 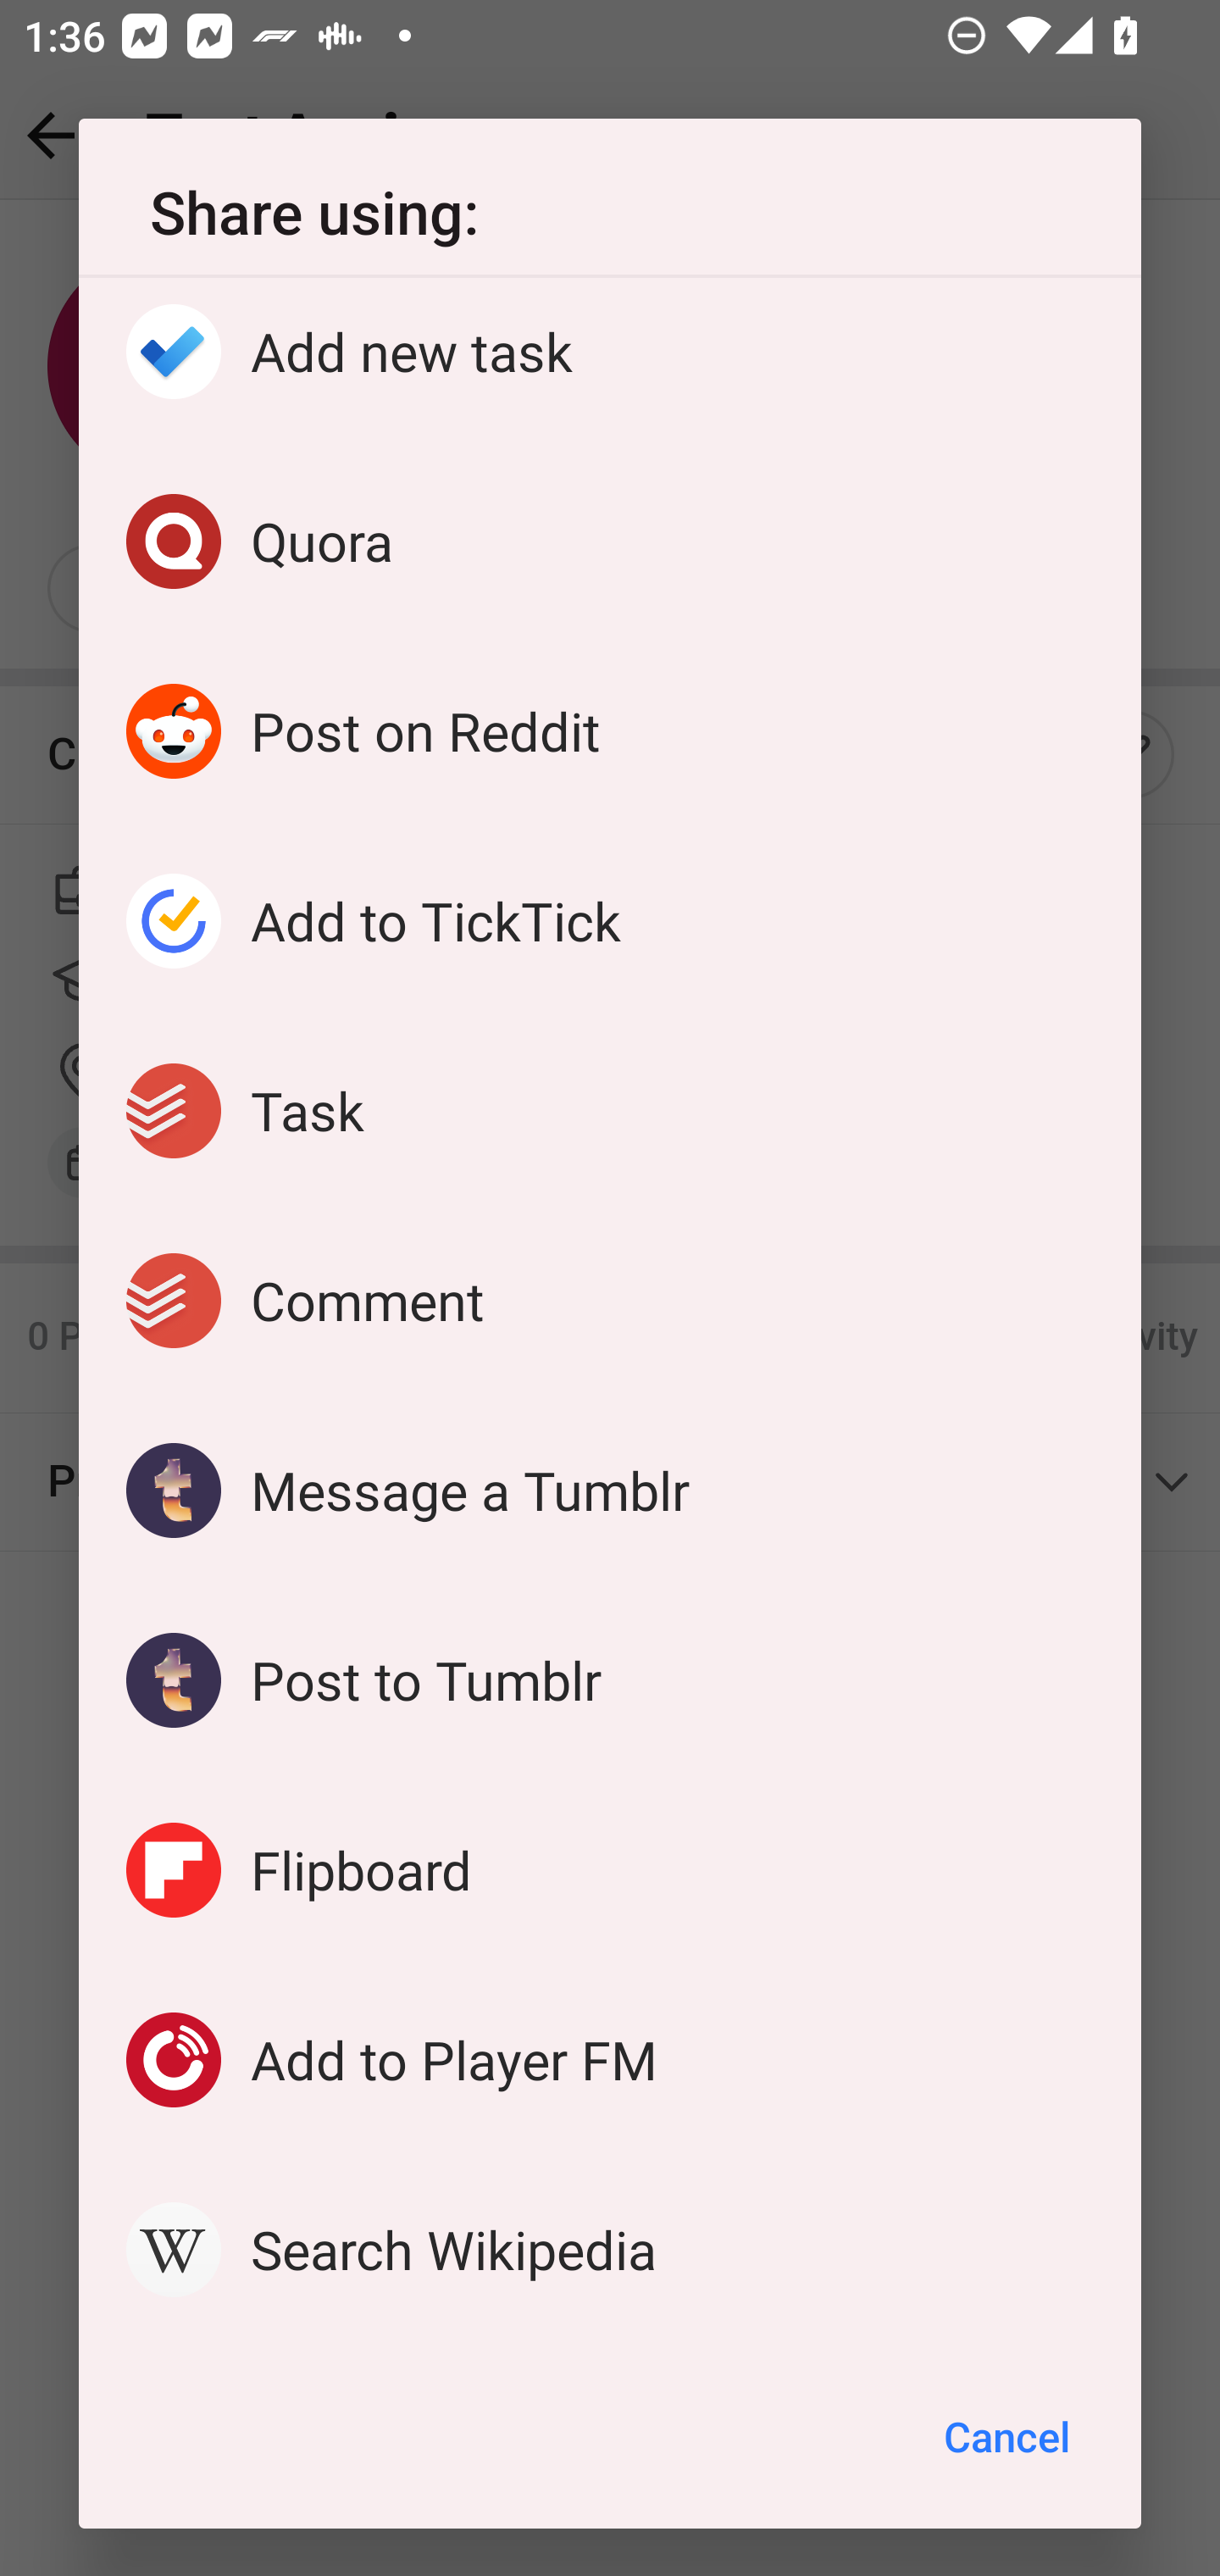 I want to click on Search Wikipedia, so click(x=610, y=2250).